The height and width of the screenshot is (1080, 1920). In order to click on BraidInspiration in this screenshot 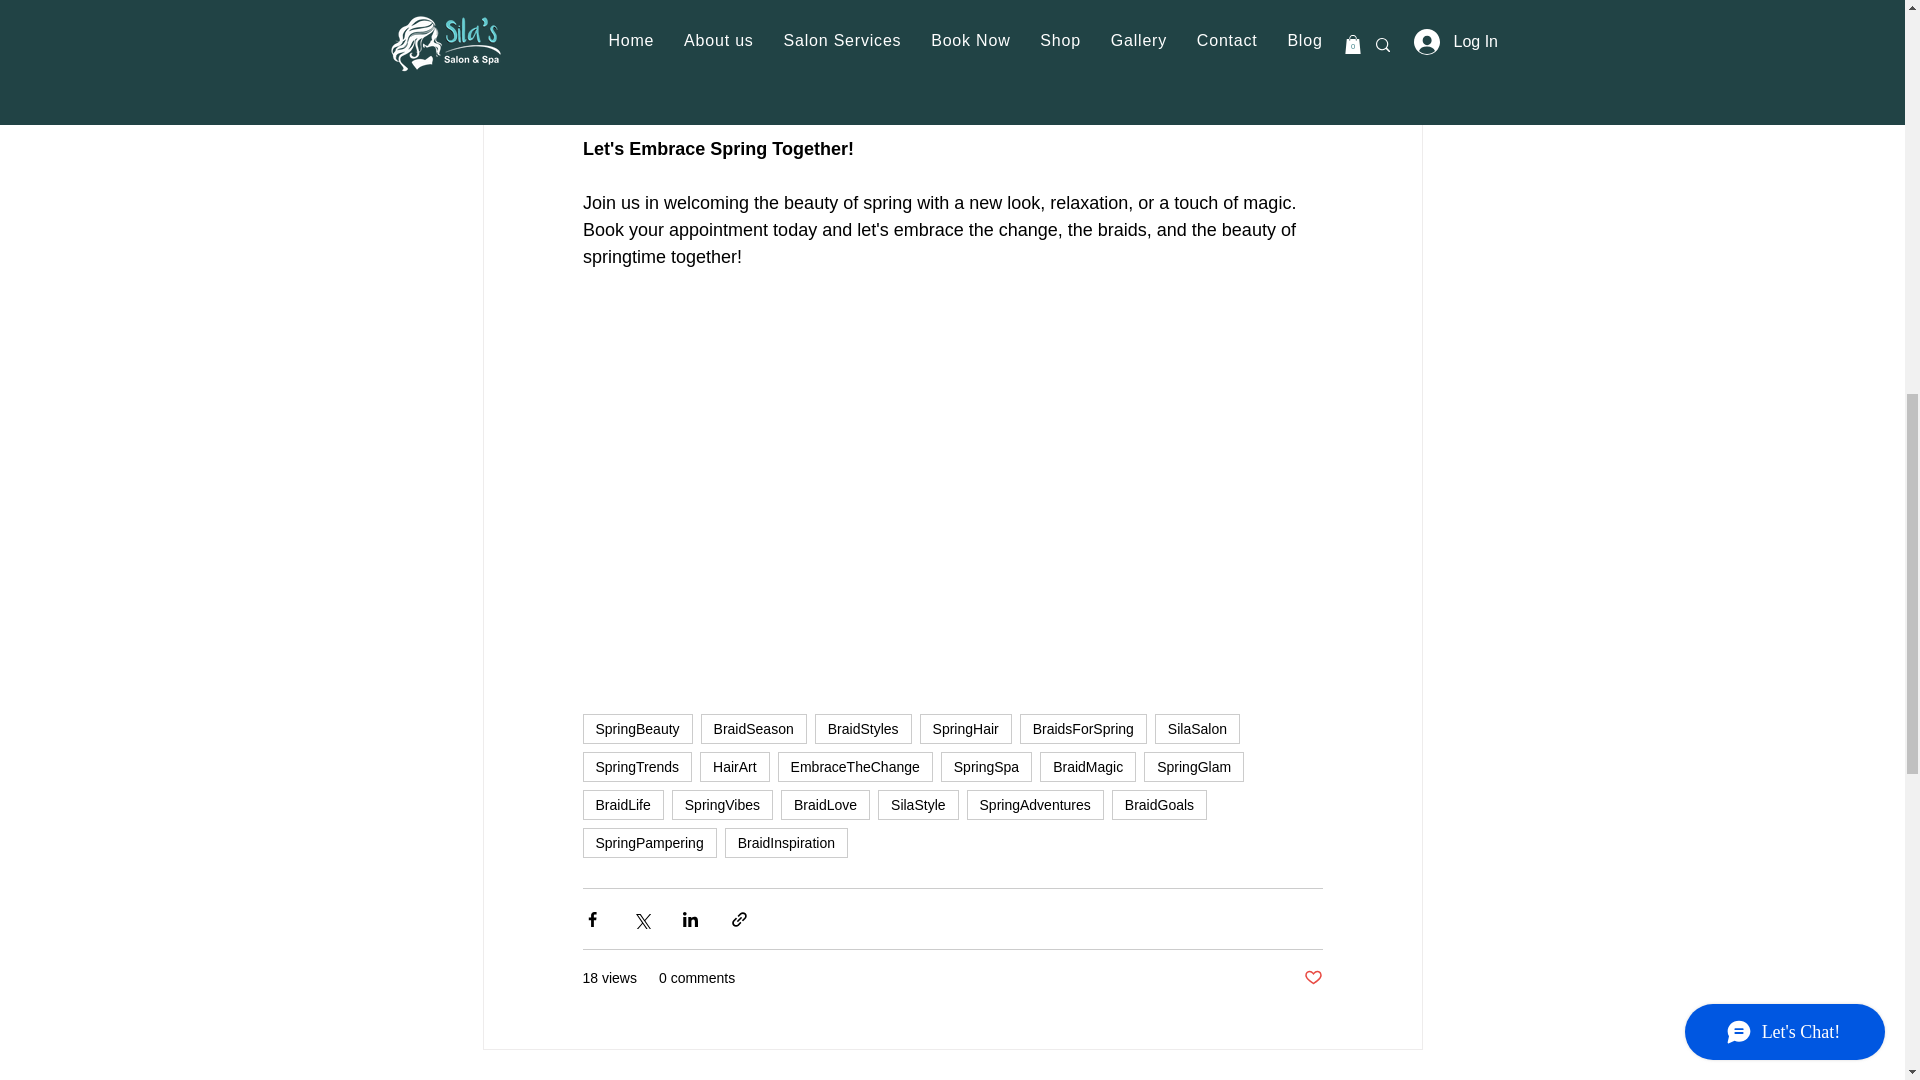, I will do `click(786, 842)`.